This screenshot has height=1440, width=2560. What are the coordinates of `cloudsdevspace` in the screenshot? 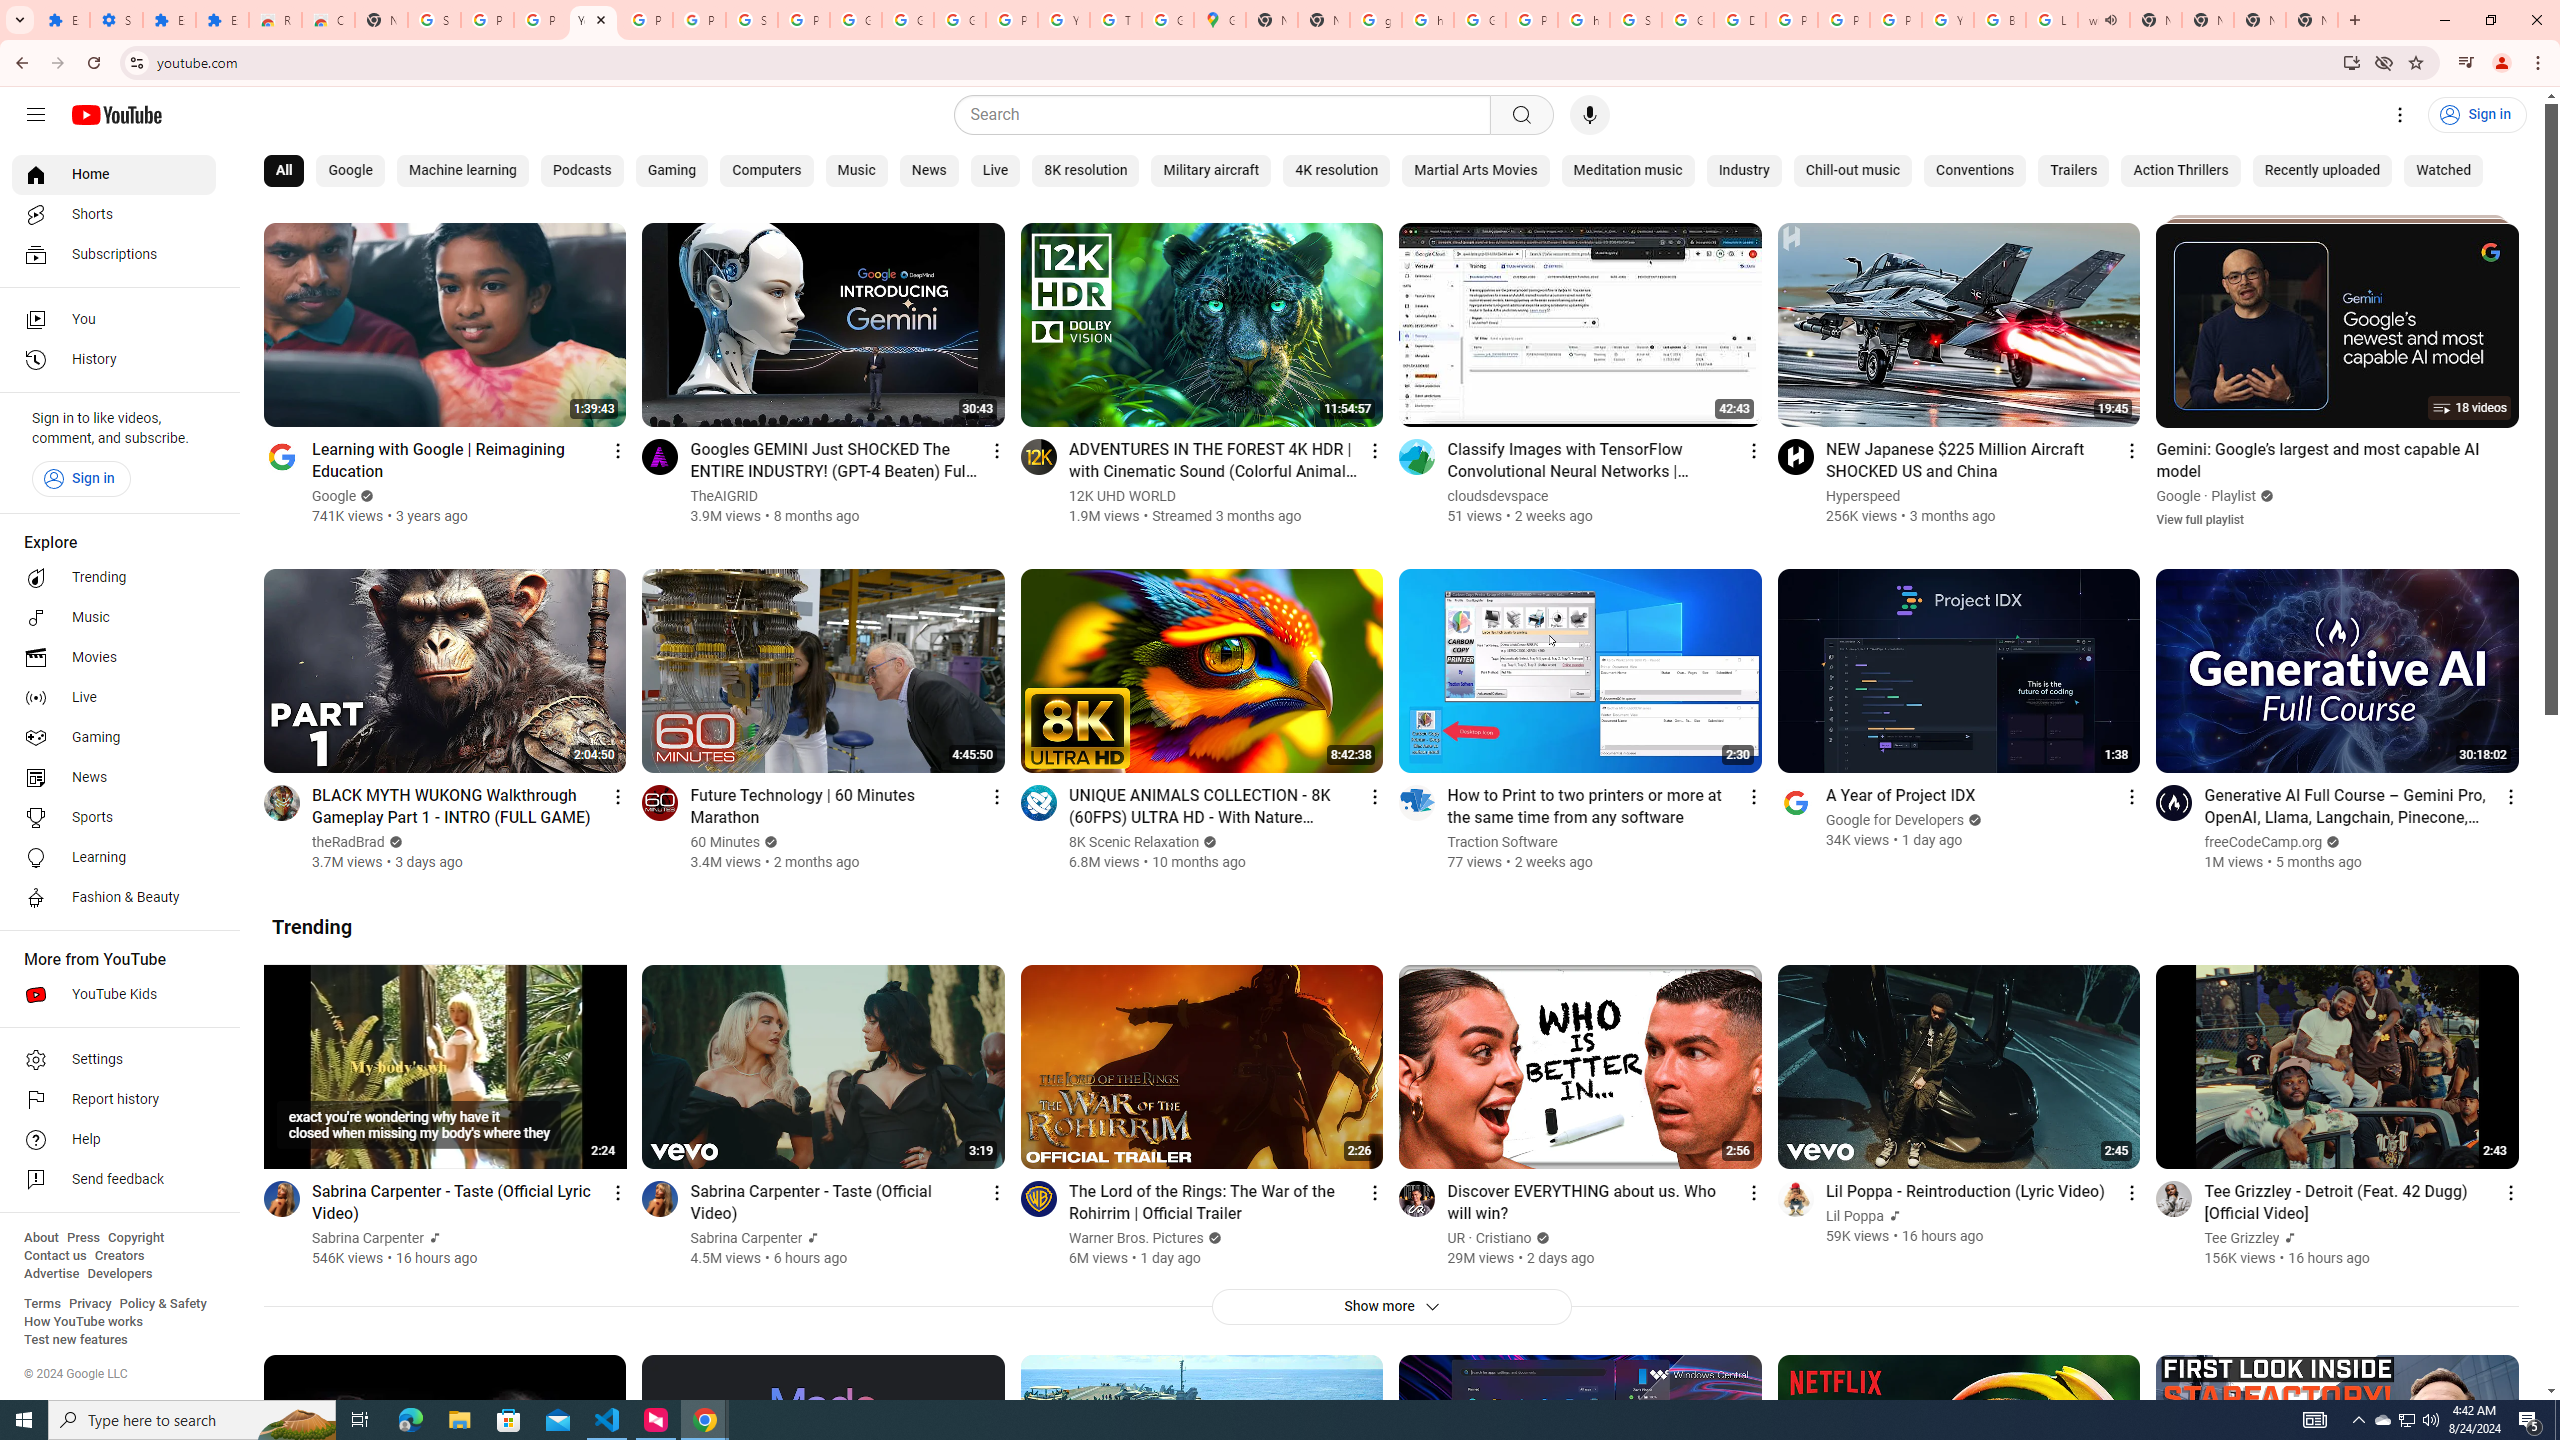 It's located at (1497, 496).